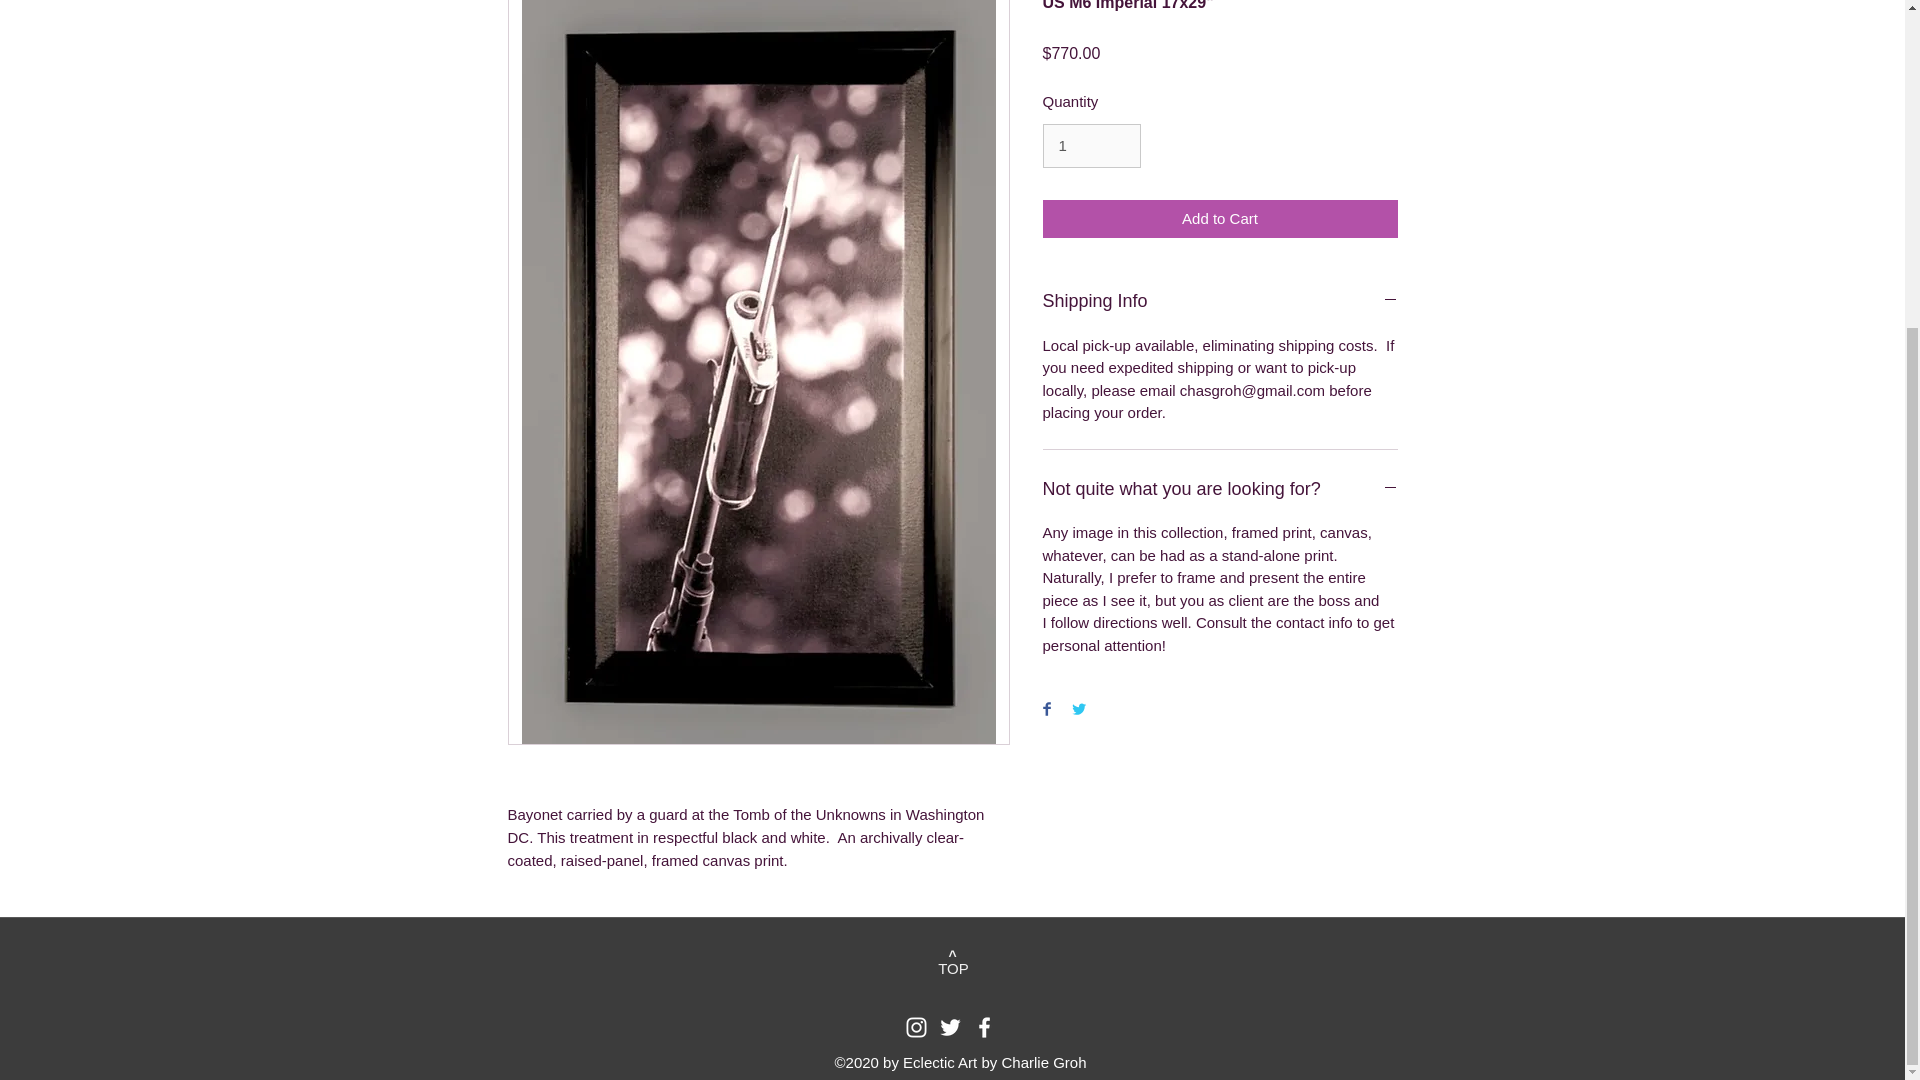 This screenshot has width=1920, height=1080. Describe the element at coordinates (1220, 218) in the screenshot. I see `Add to Cart` at that location.